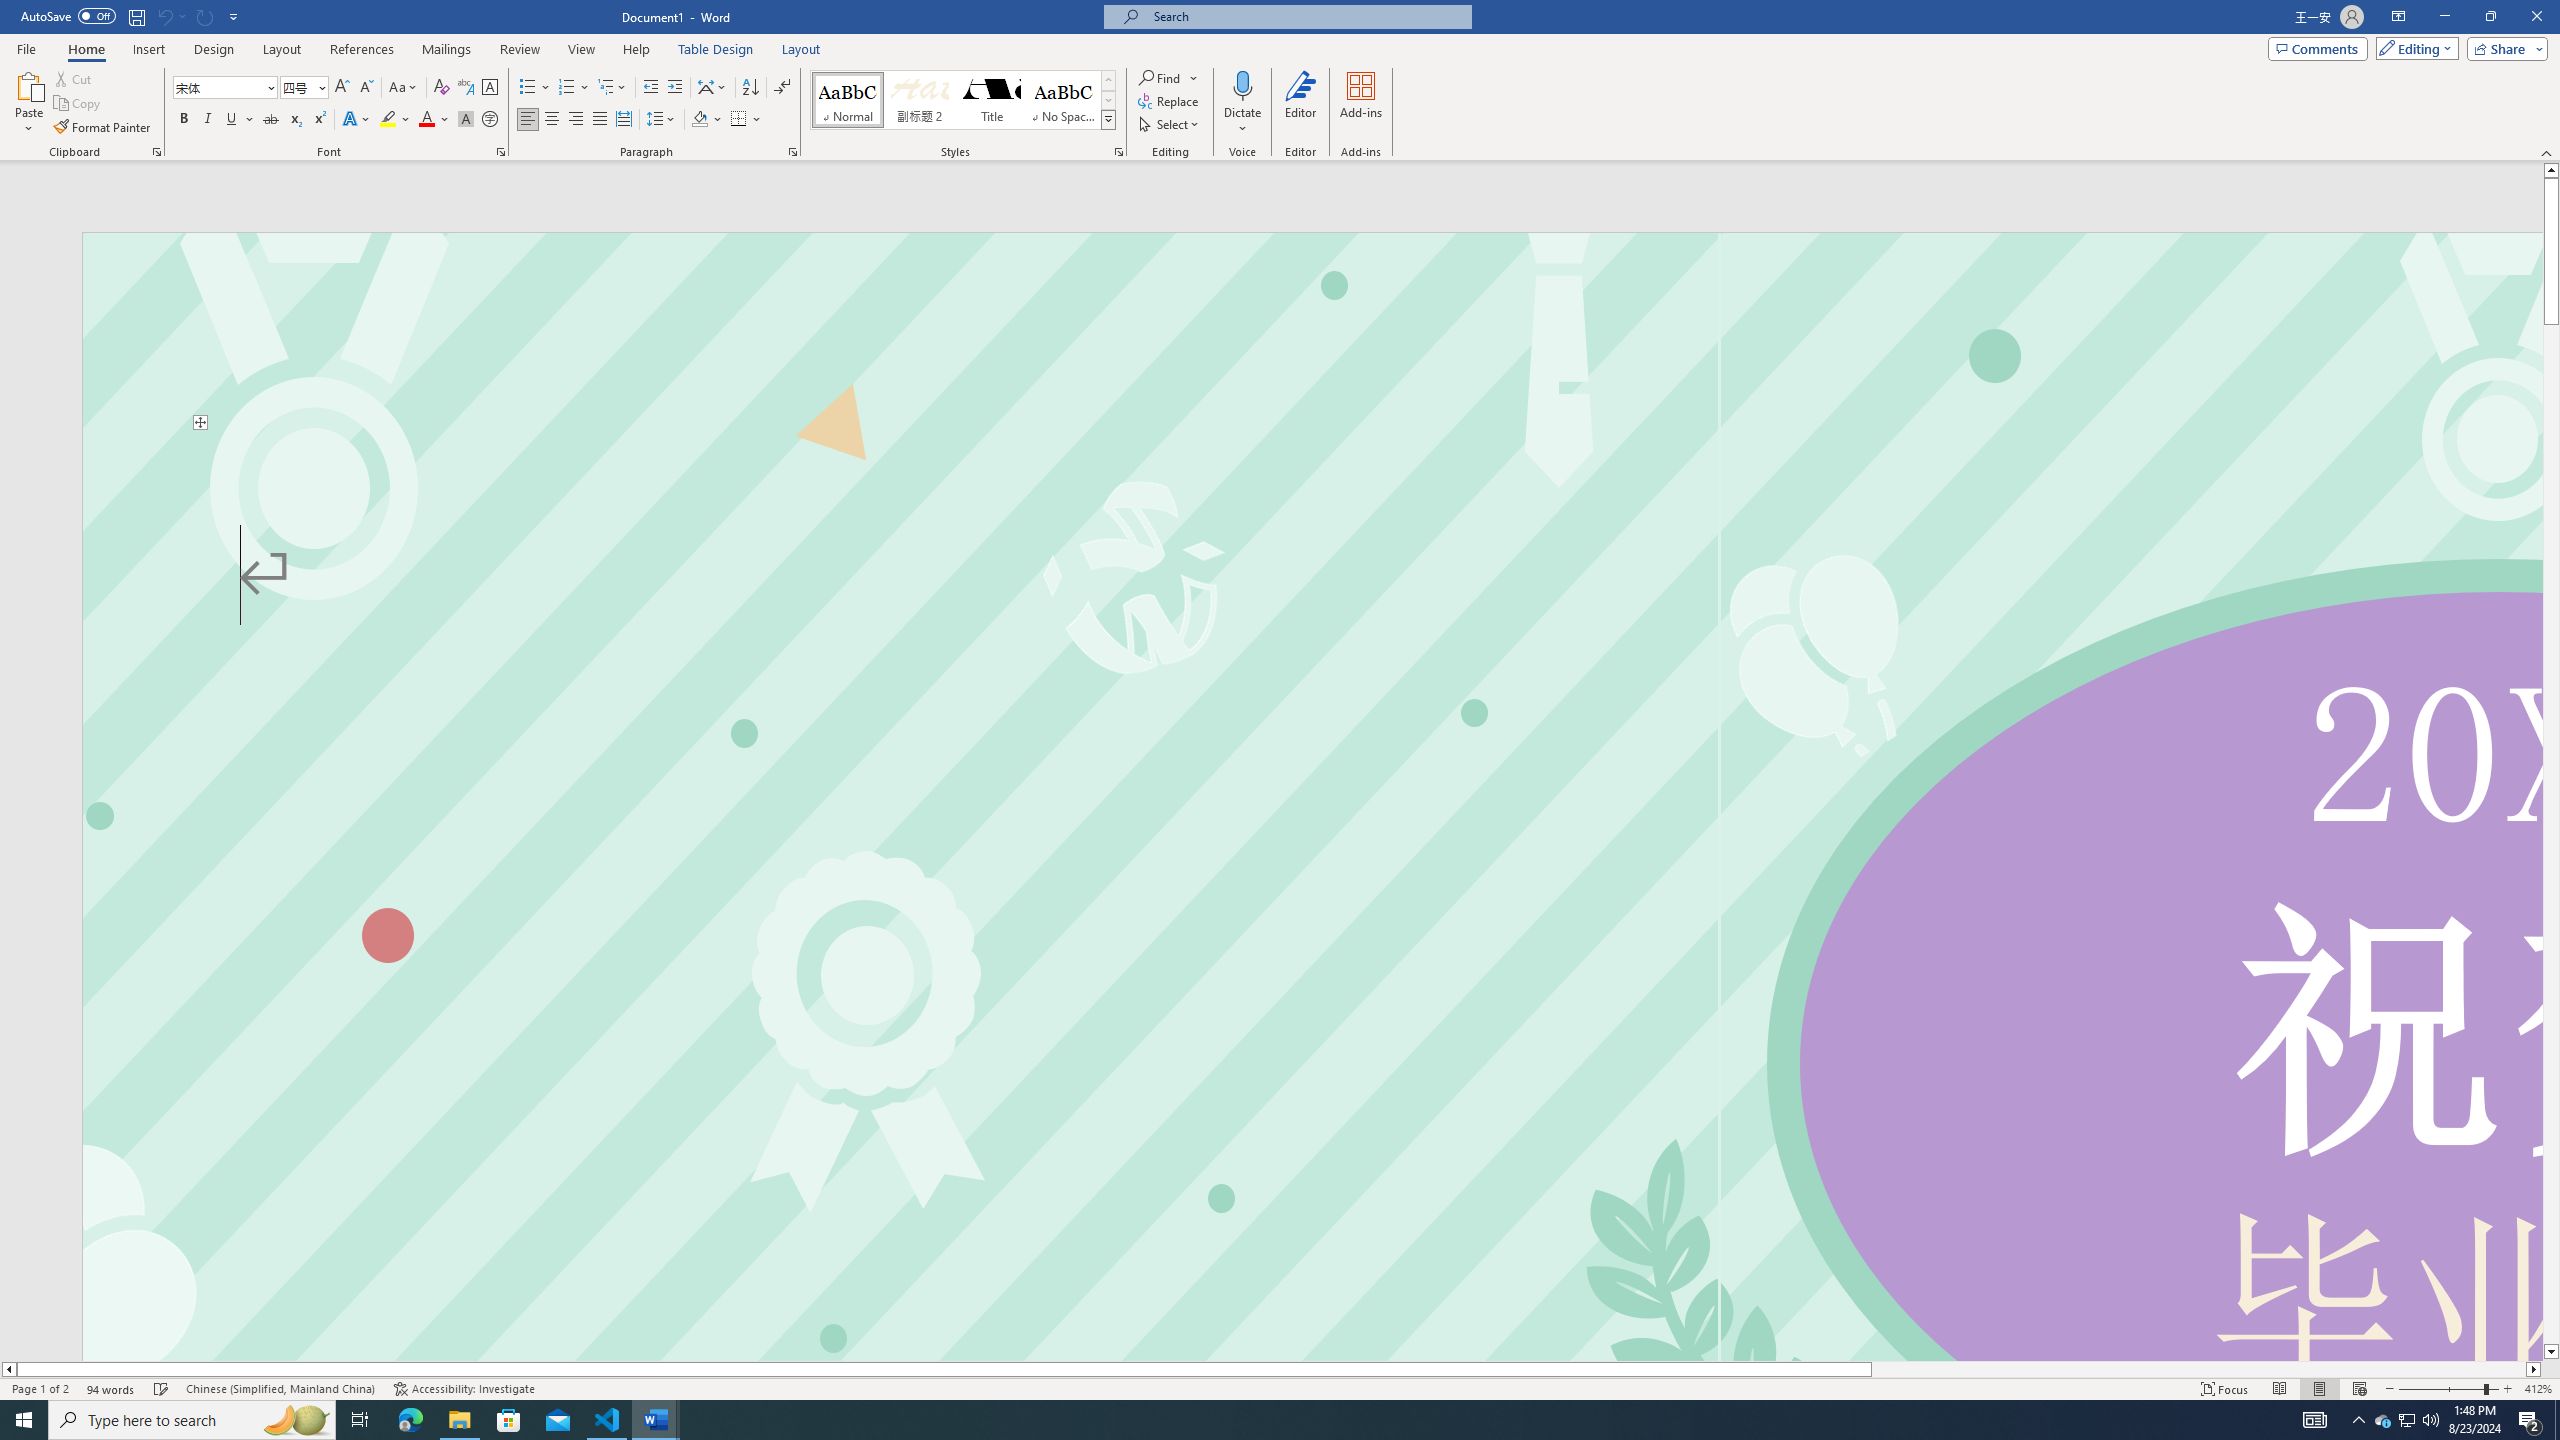  Describe the element at coordinates (111, 1389) in the screenshot. I see `Word Count 94 words` at that location.